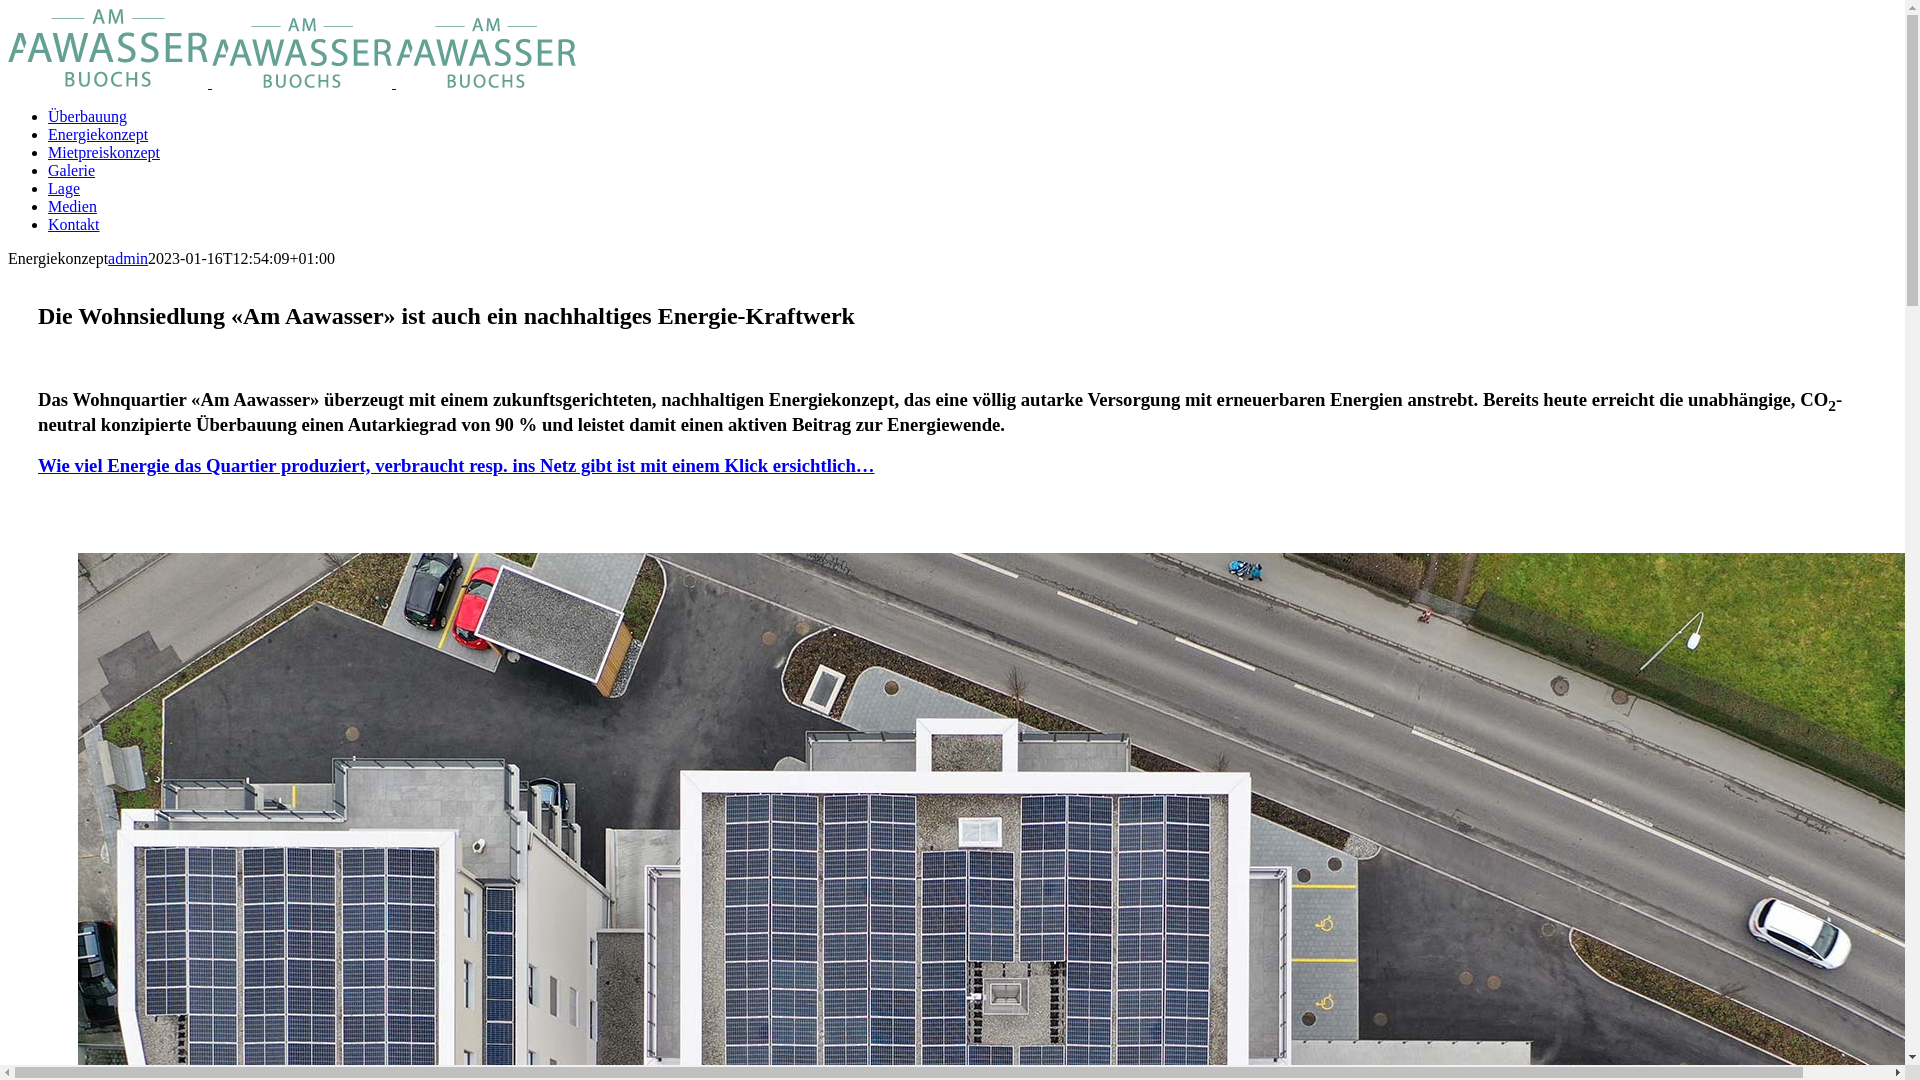 The width and height of the screenshot is (1920, 1080). I want to click on Medien, so click(72, 206).